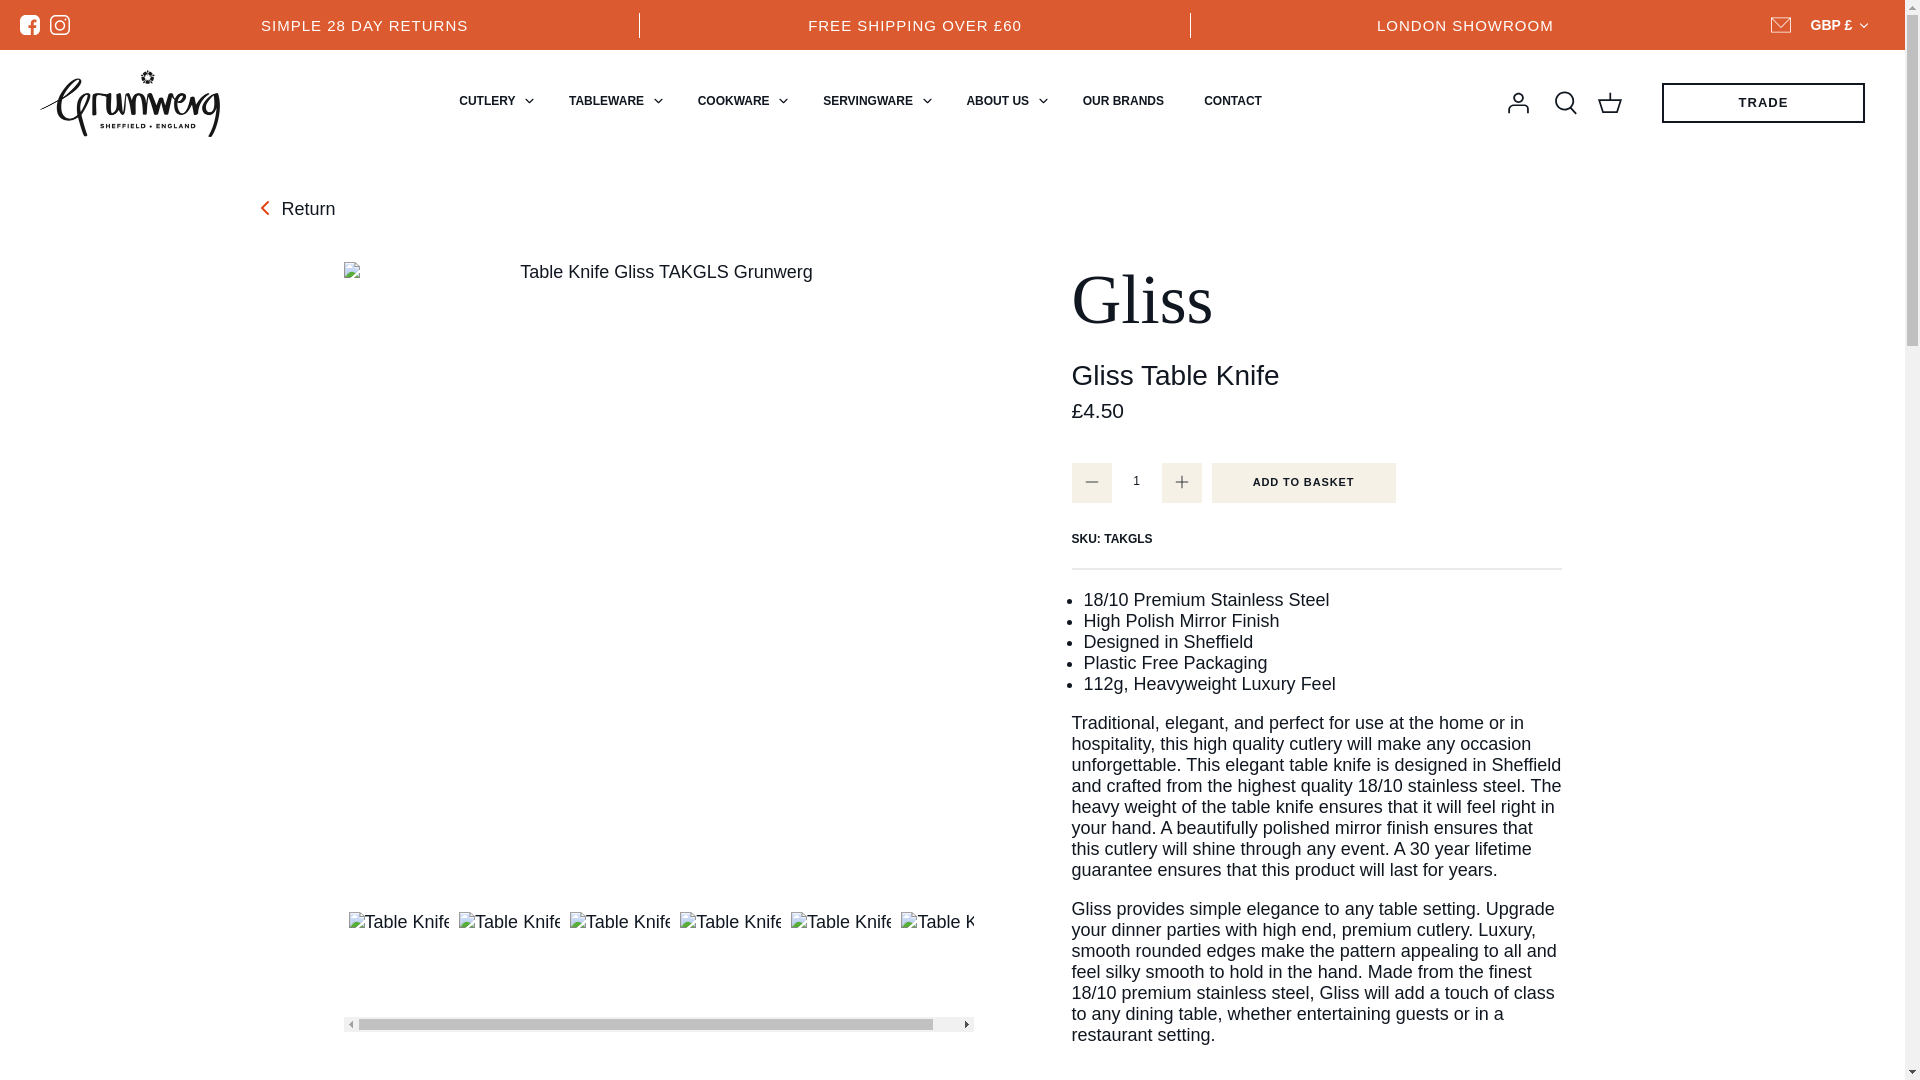  What do you see at coordinates (1763, 103) in the screenshot?
I see `TRADE` at bounding box center [1763, 103].